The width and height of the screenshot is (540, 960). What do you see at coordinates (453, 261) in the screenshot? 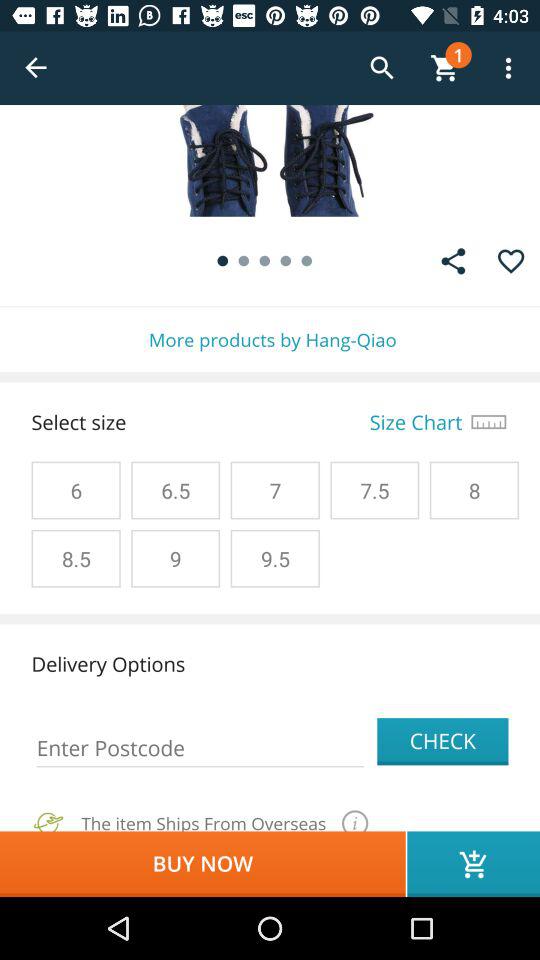
I see `go to opinion section` at bounding box center [453, 261].